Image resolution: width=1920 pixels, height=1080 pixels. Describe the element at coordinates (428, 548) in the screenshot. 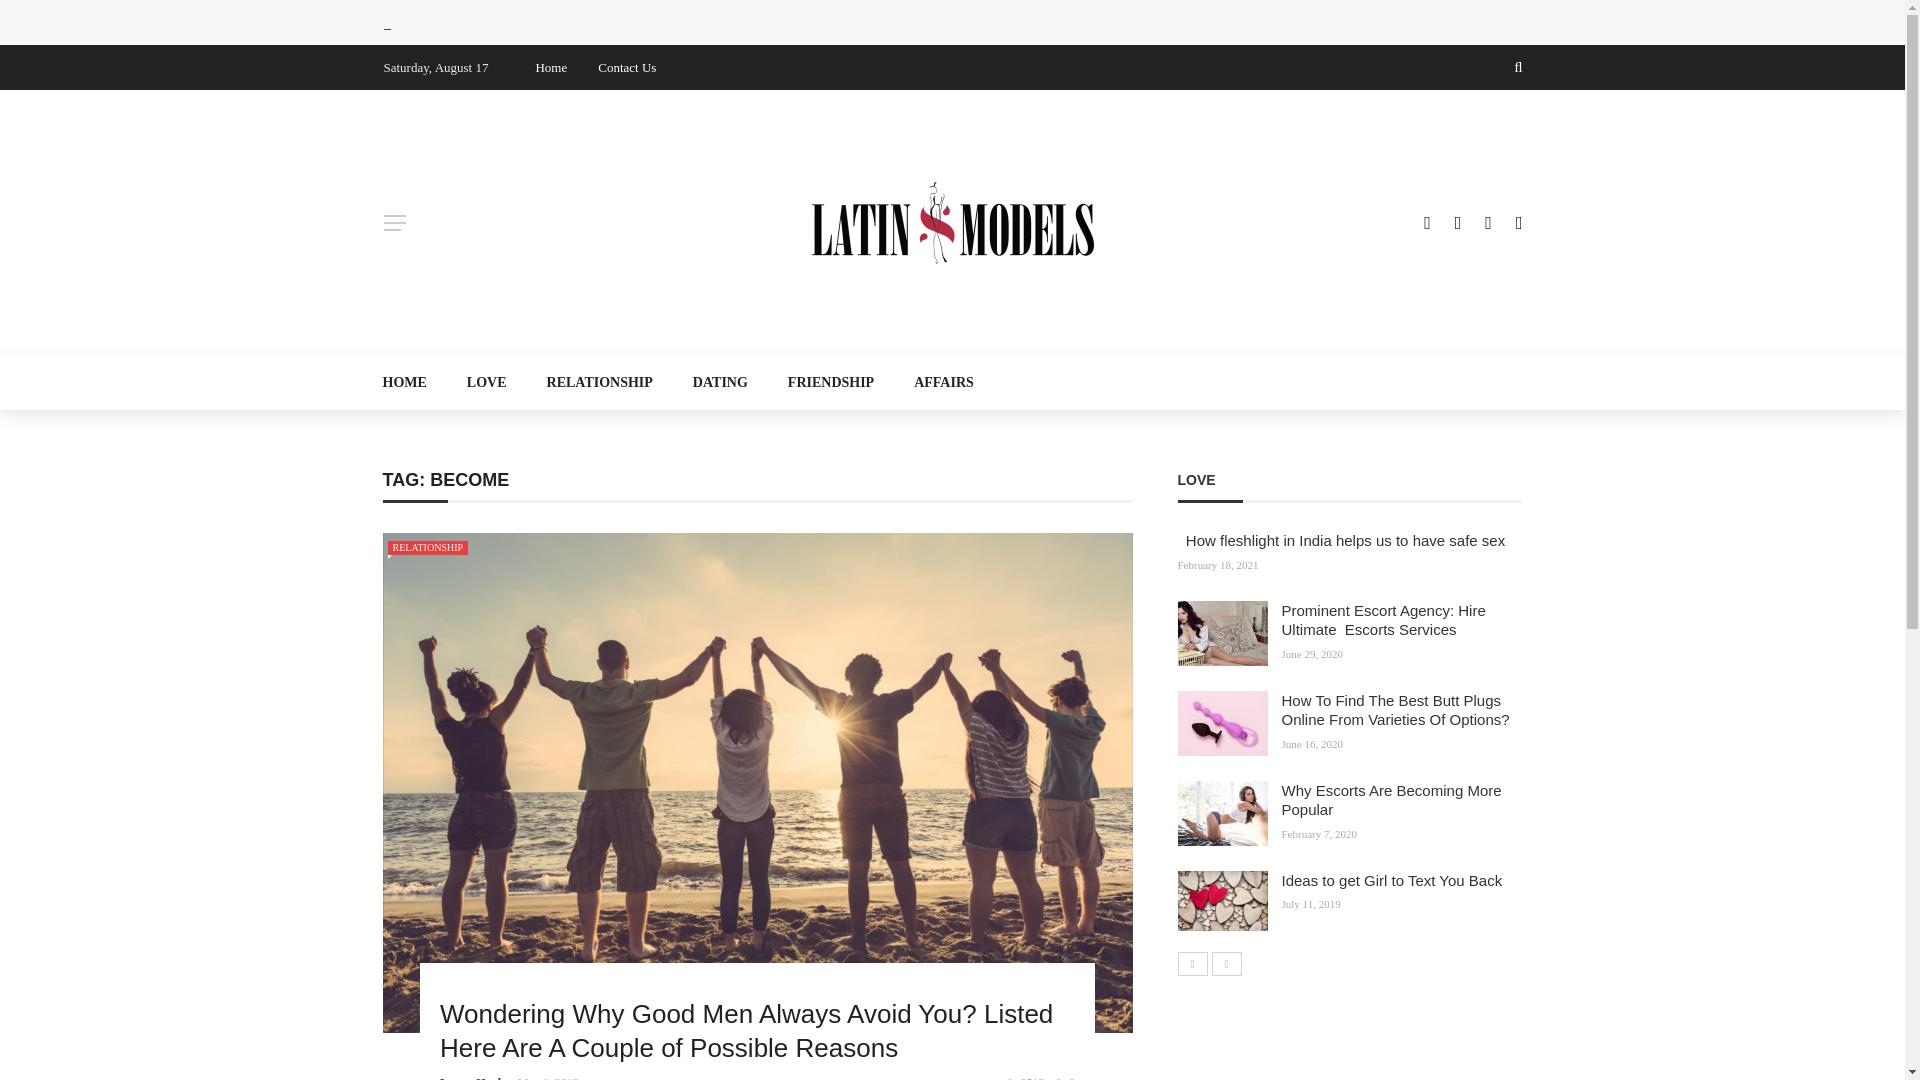

I see `RELATIONSHIP` at that location.